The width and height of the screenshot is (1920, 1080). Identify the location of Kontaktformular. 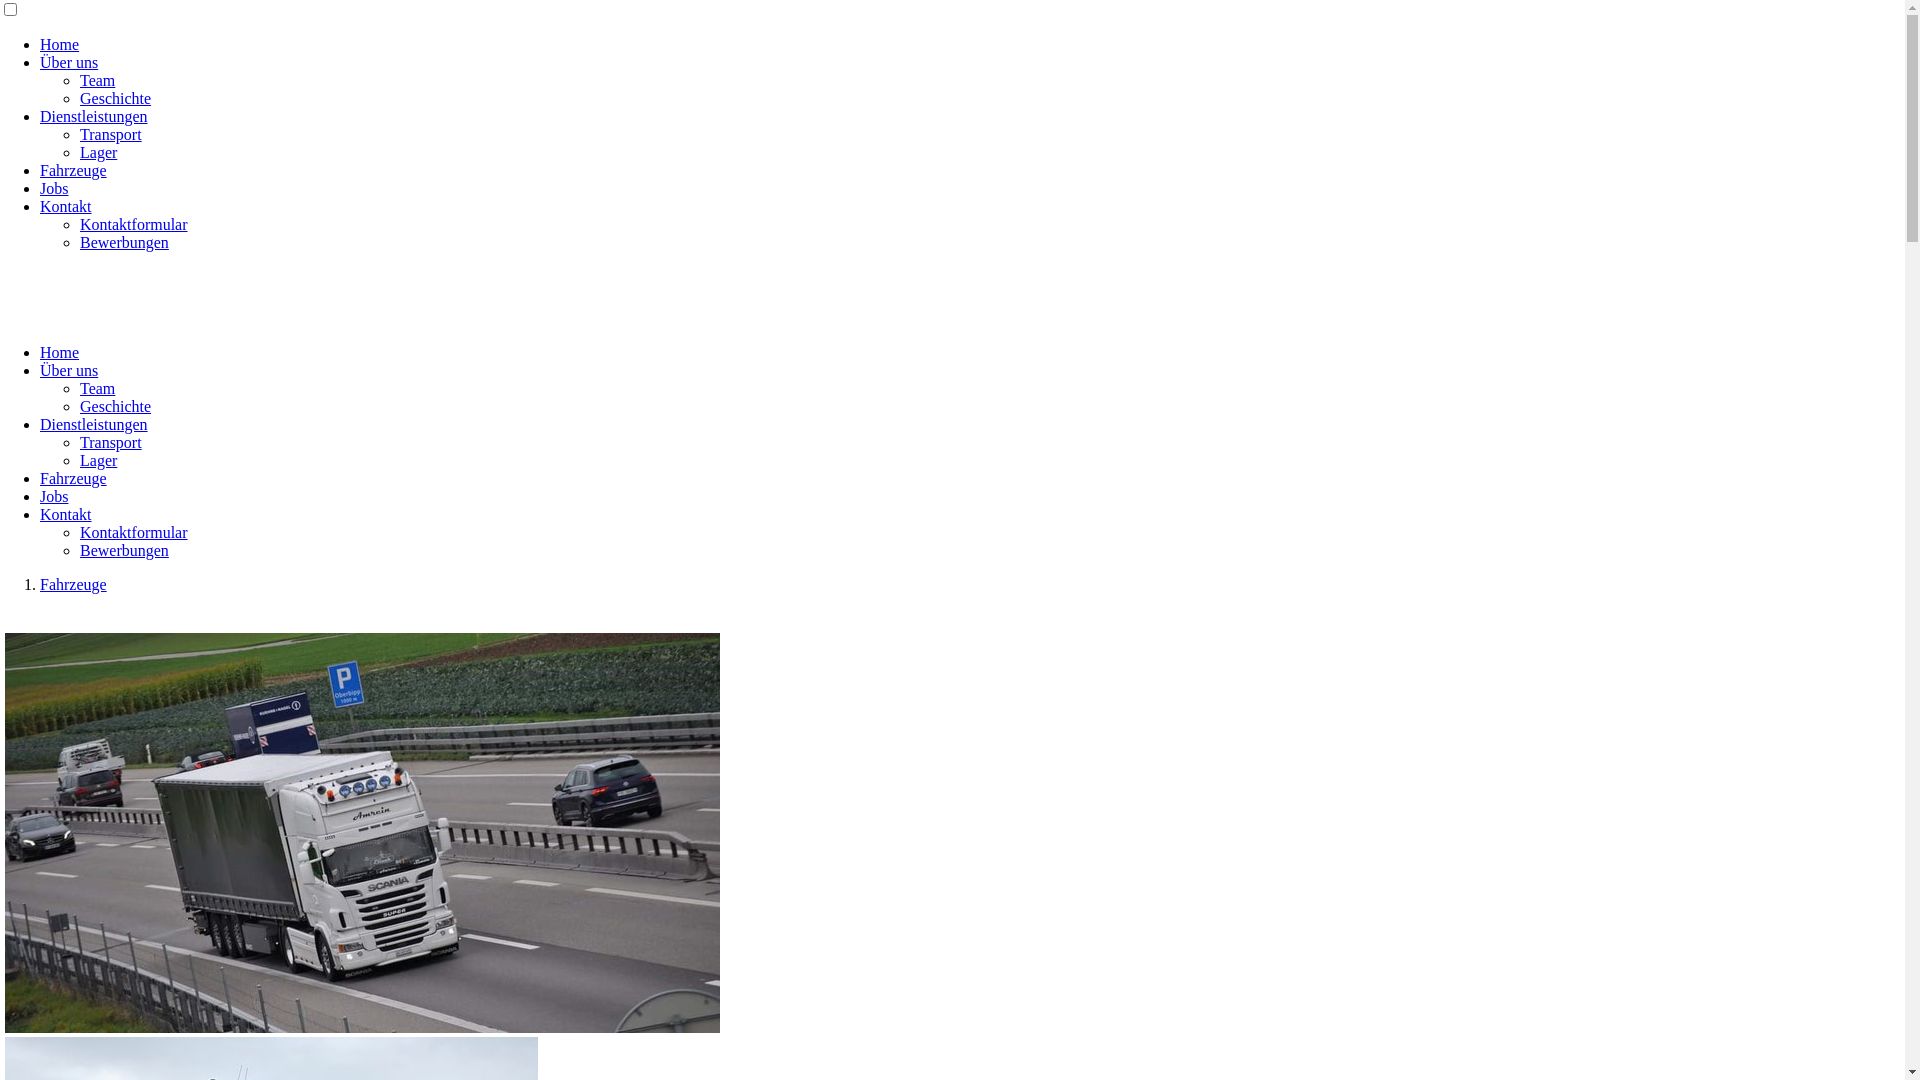
(134, 224).